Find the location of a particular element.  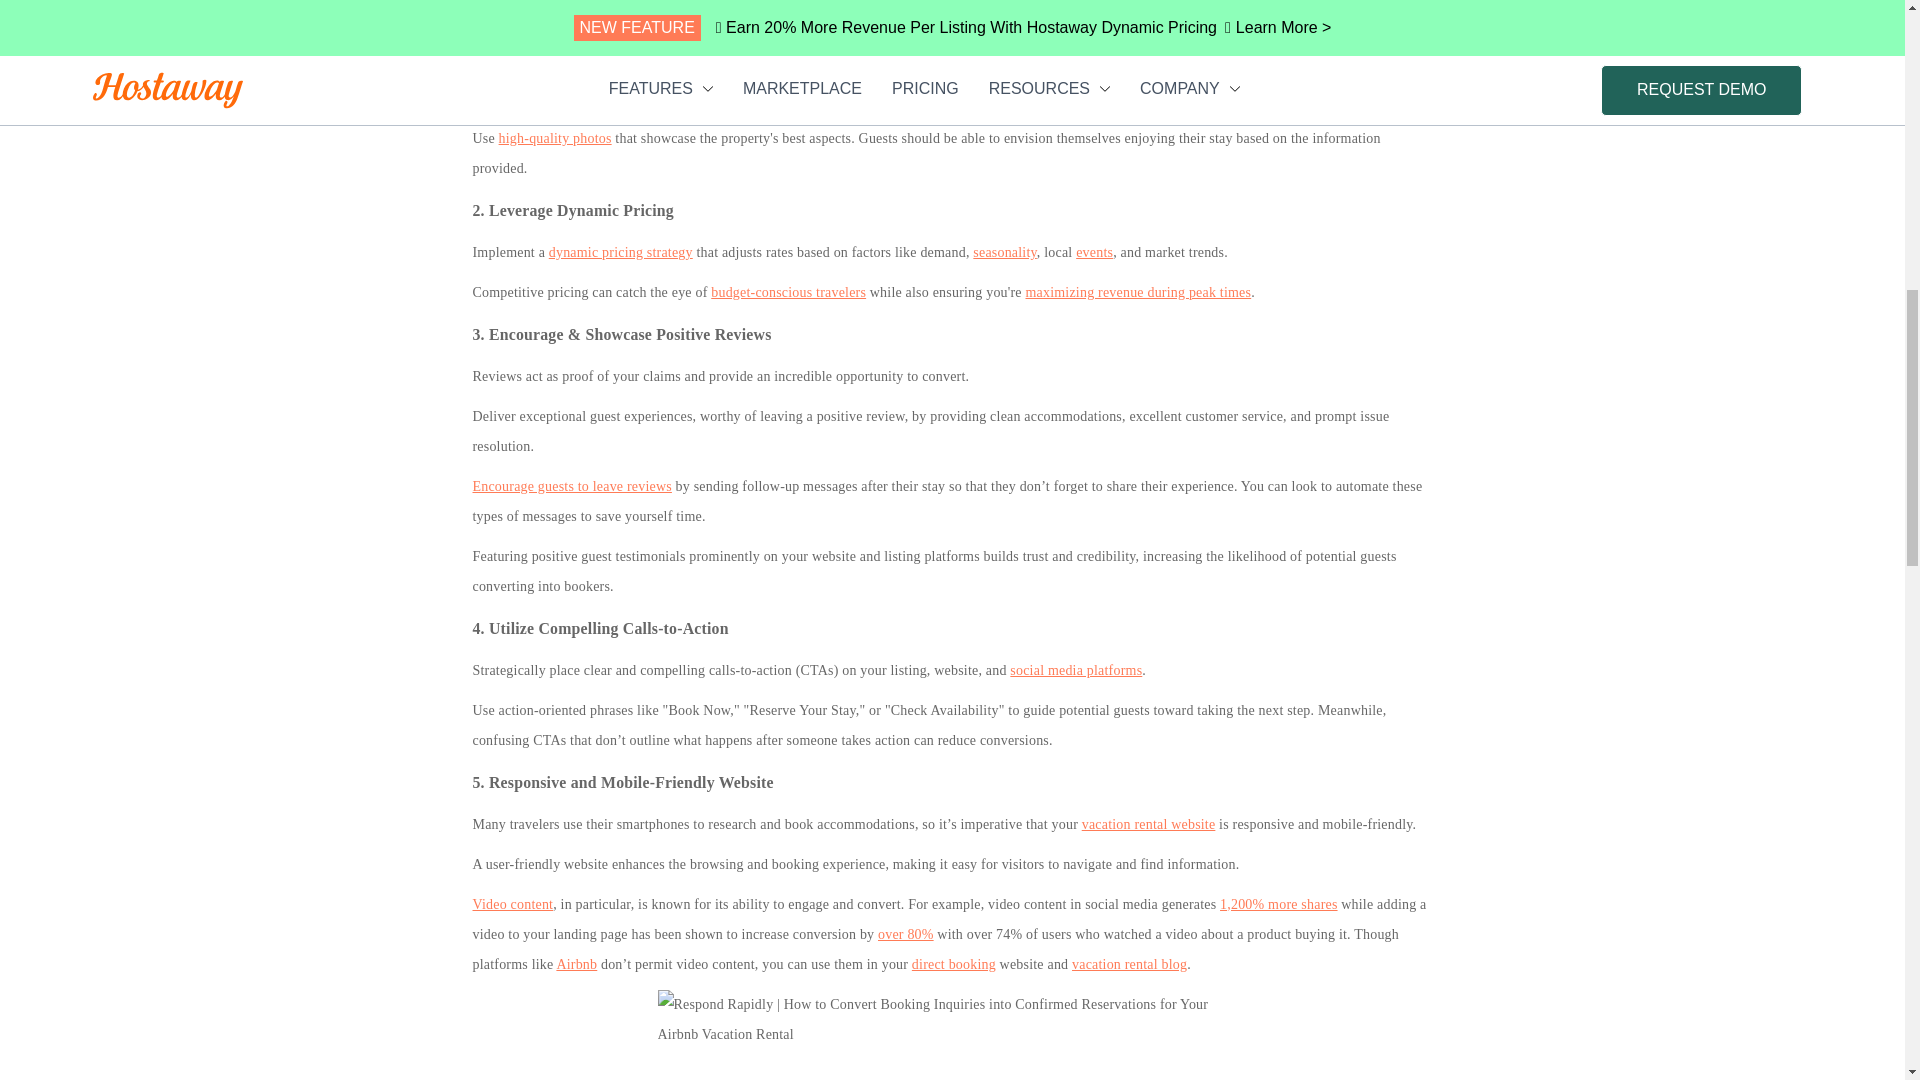

maximizing revenue during peak times is located at coordinates (1138, 292).